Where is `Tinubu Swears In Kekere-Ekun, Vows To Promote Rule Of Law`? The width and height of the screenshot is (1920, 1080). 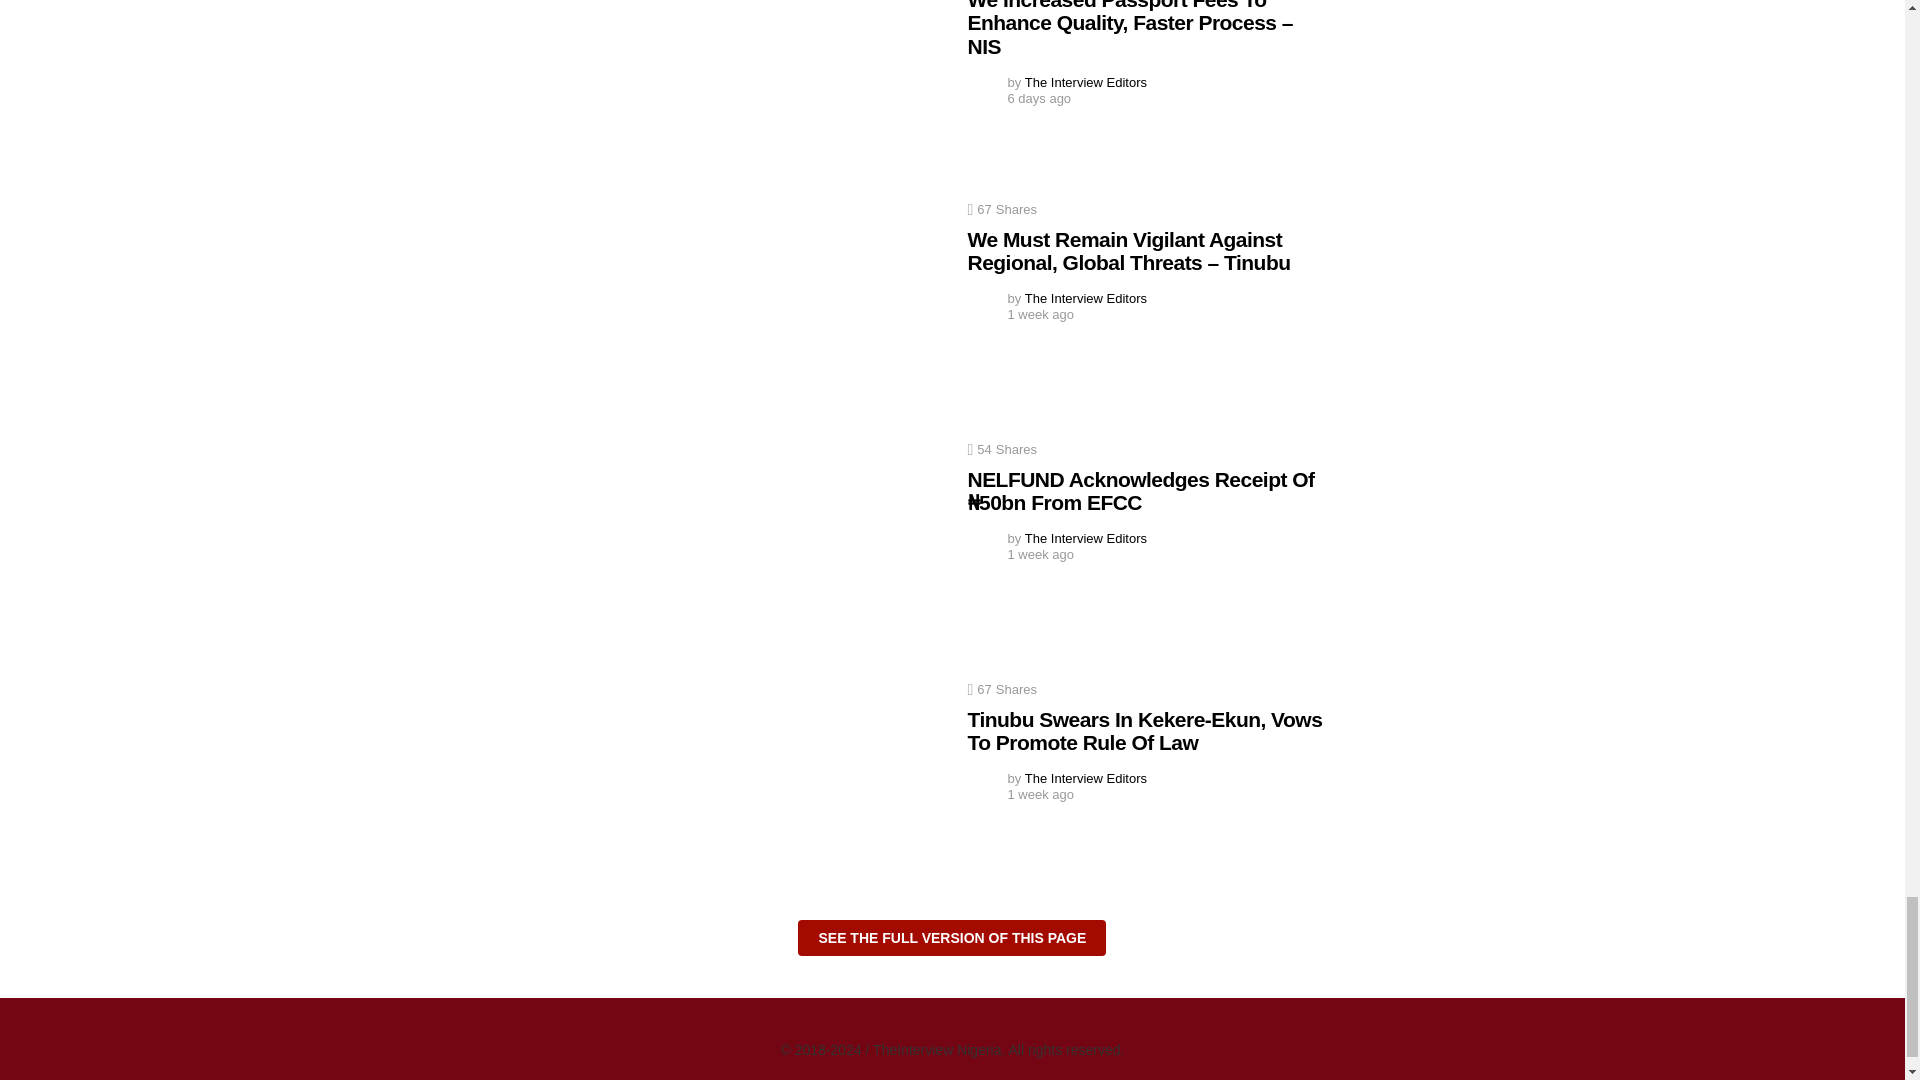
Tinubu Swears In Kekere-Ekun, Vows To Promote Rule Of Law is located at coordinates (756, 784).